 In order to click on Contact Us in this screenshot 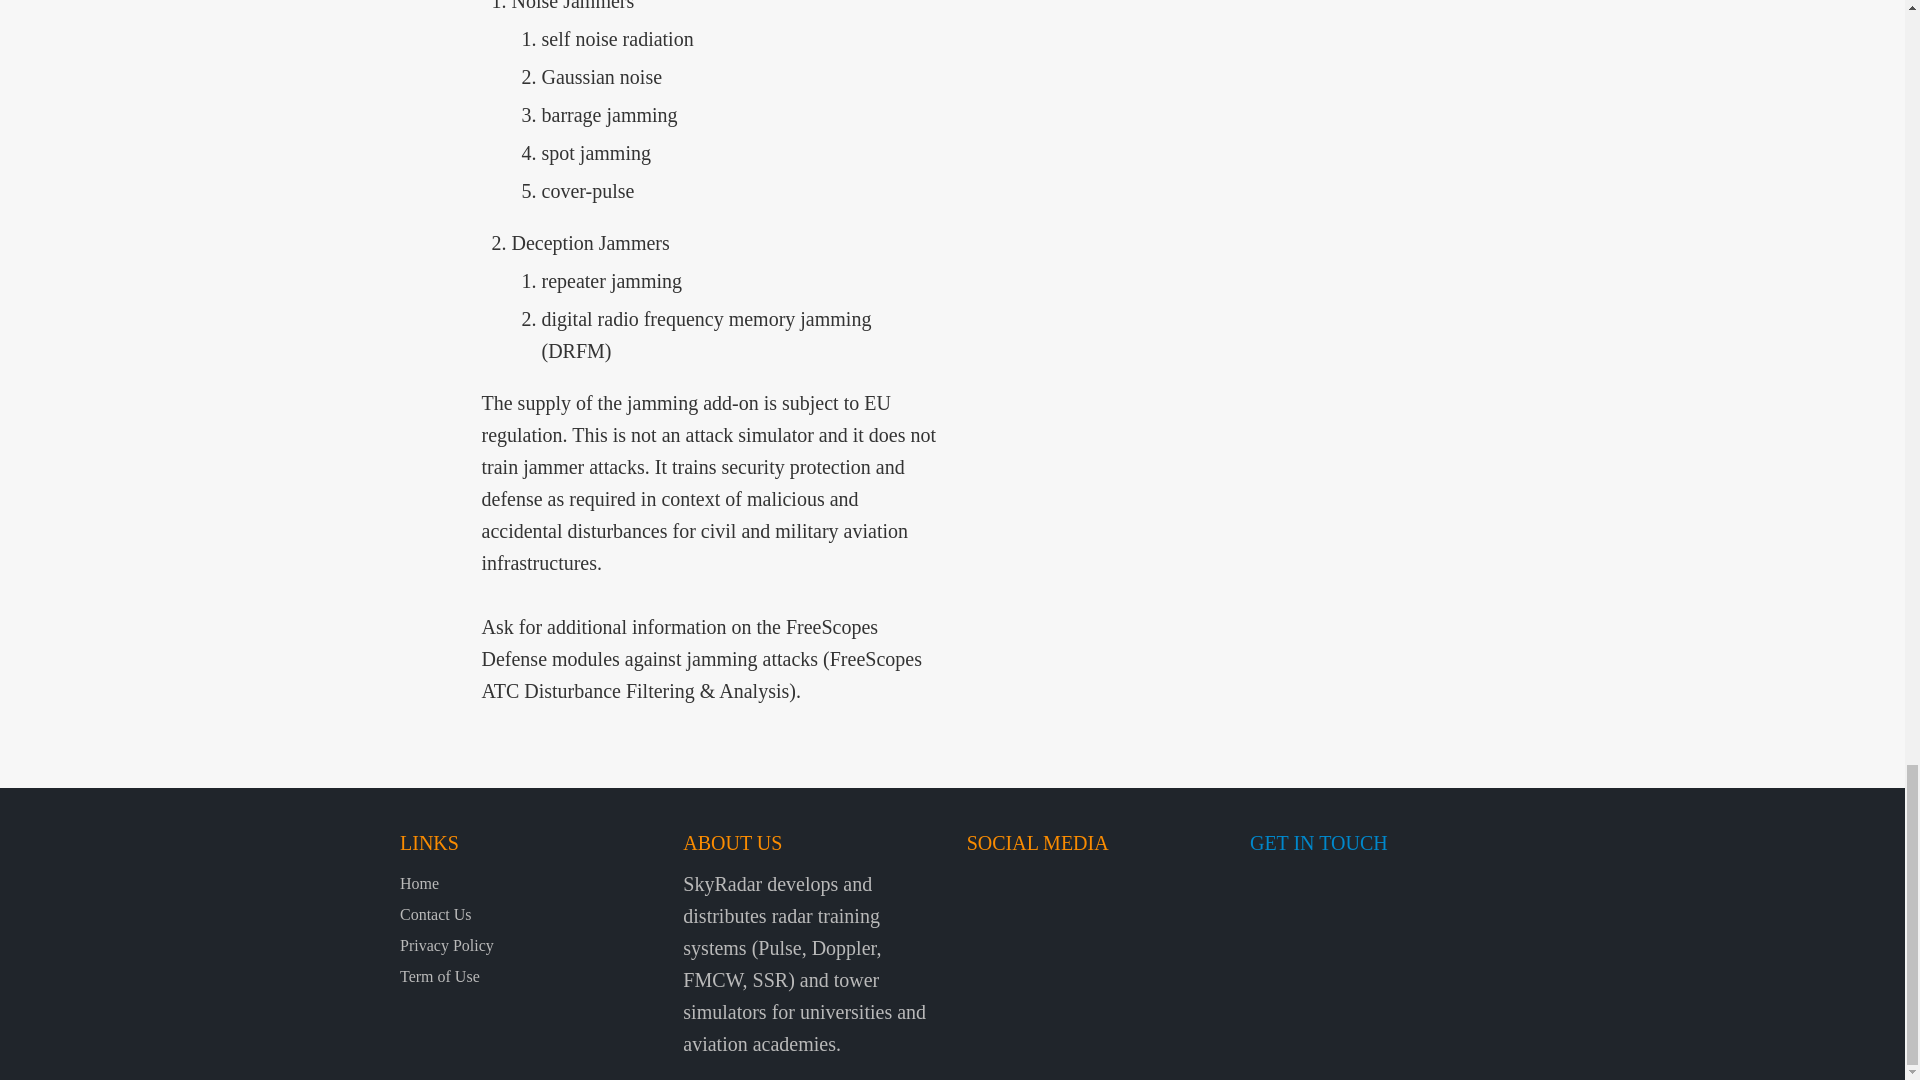, I will do `click(436, 914)`.